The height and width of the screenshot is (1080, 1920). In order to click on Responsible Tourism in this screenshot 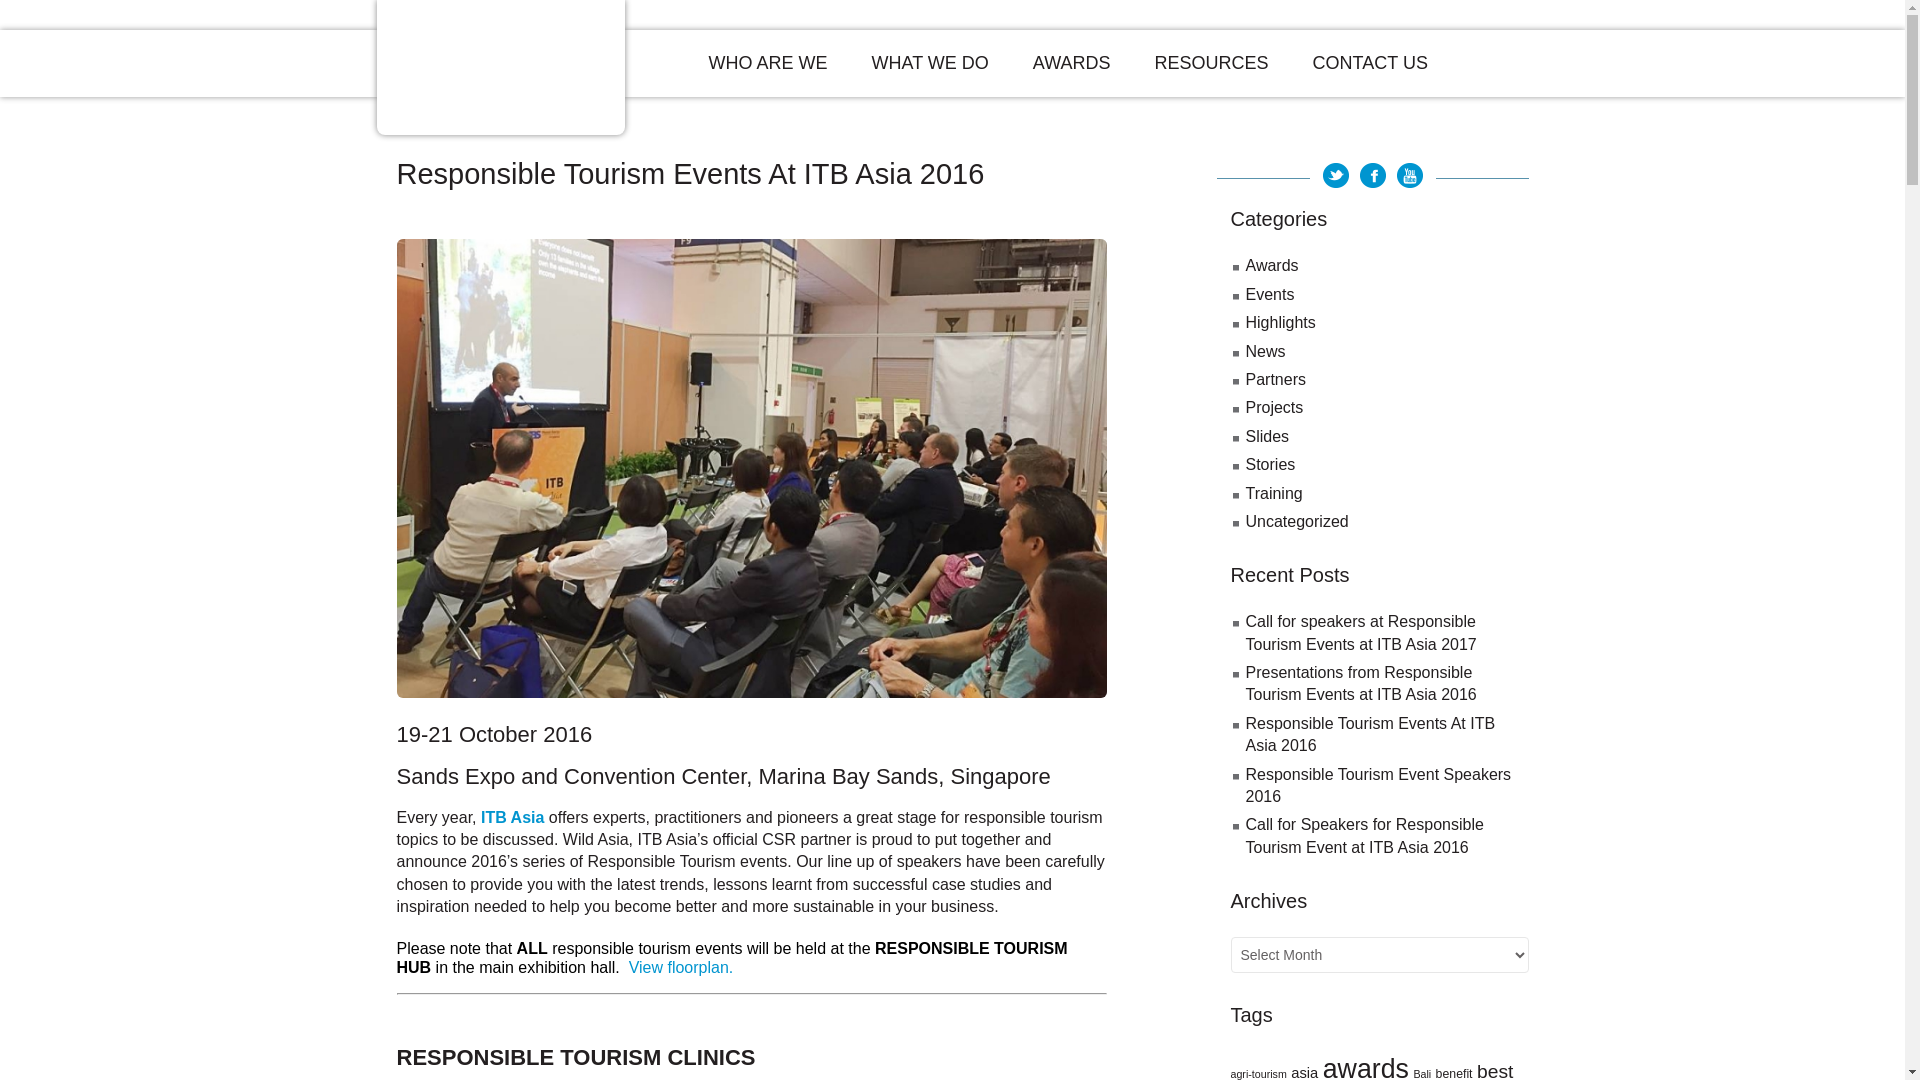, I will do `click(499, 67)`.